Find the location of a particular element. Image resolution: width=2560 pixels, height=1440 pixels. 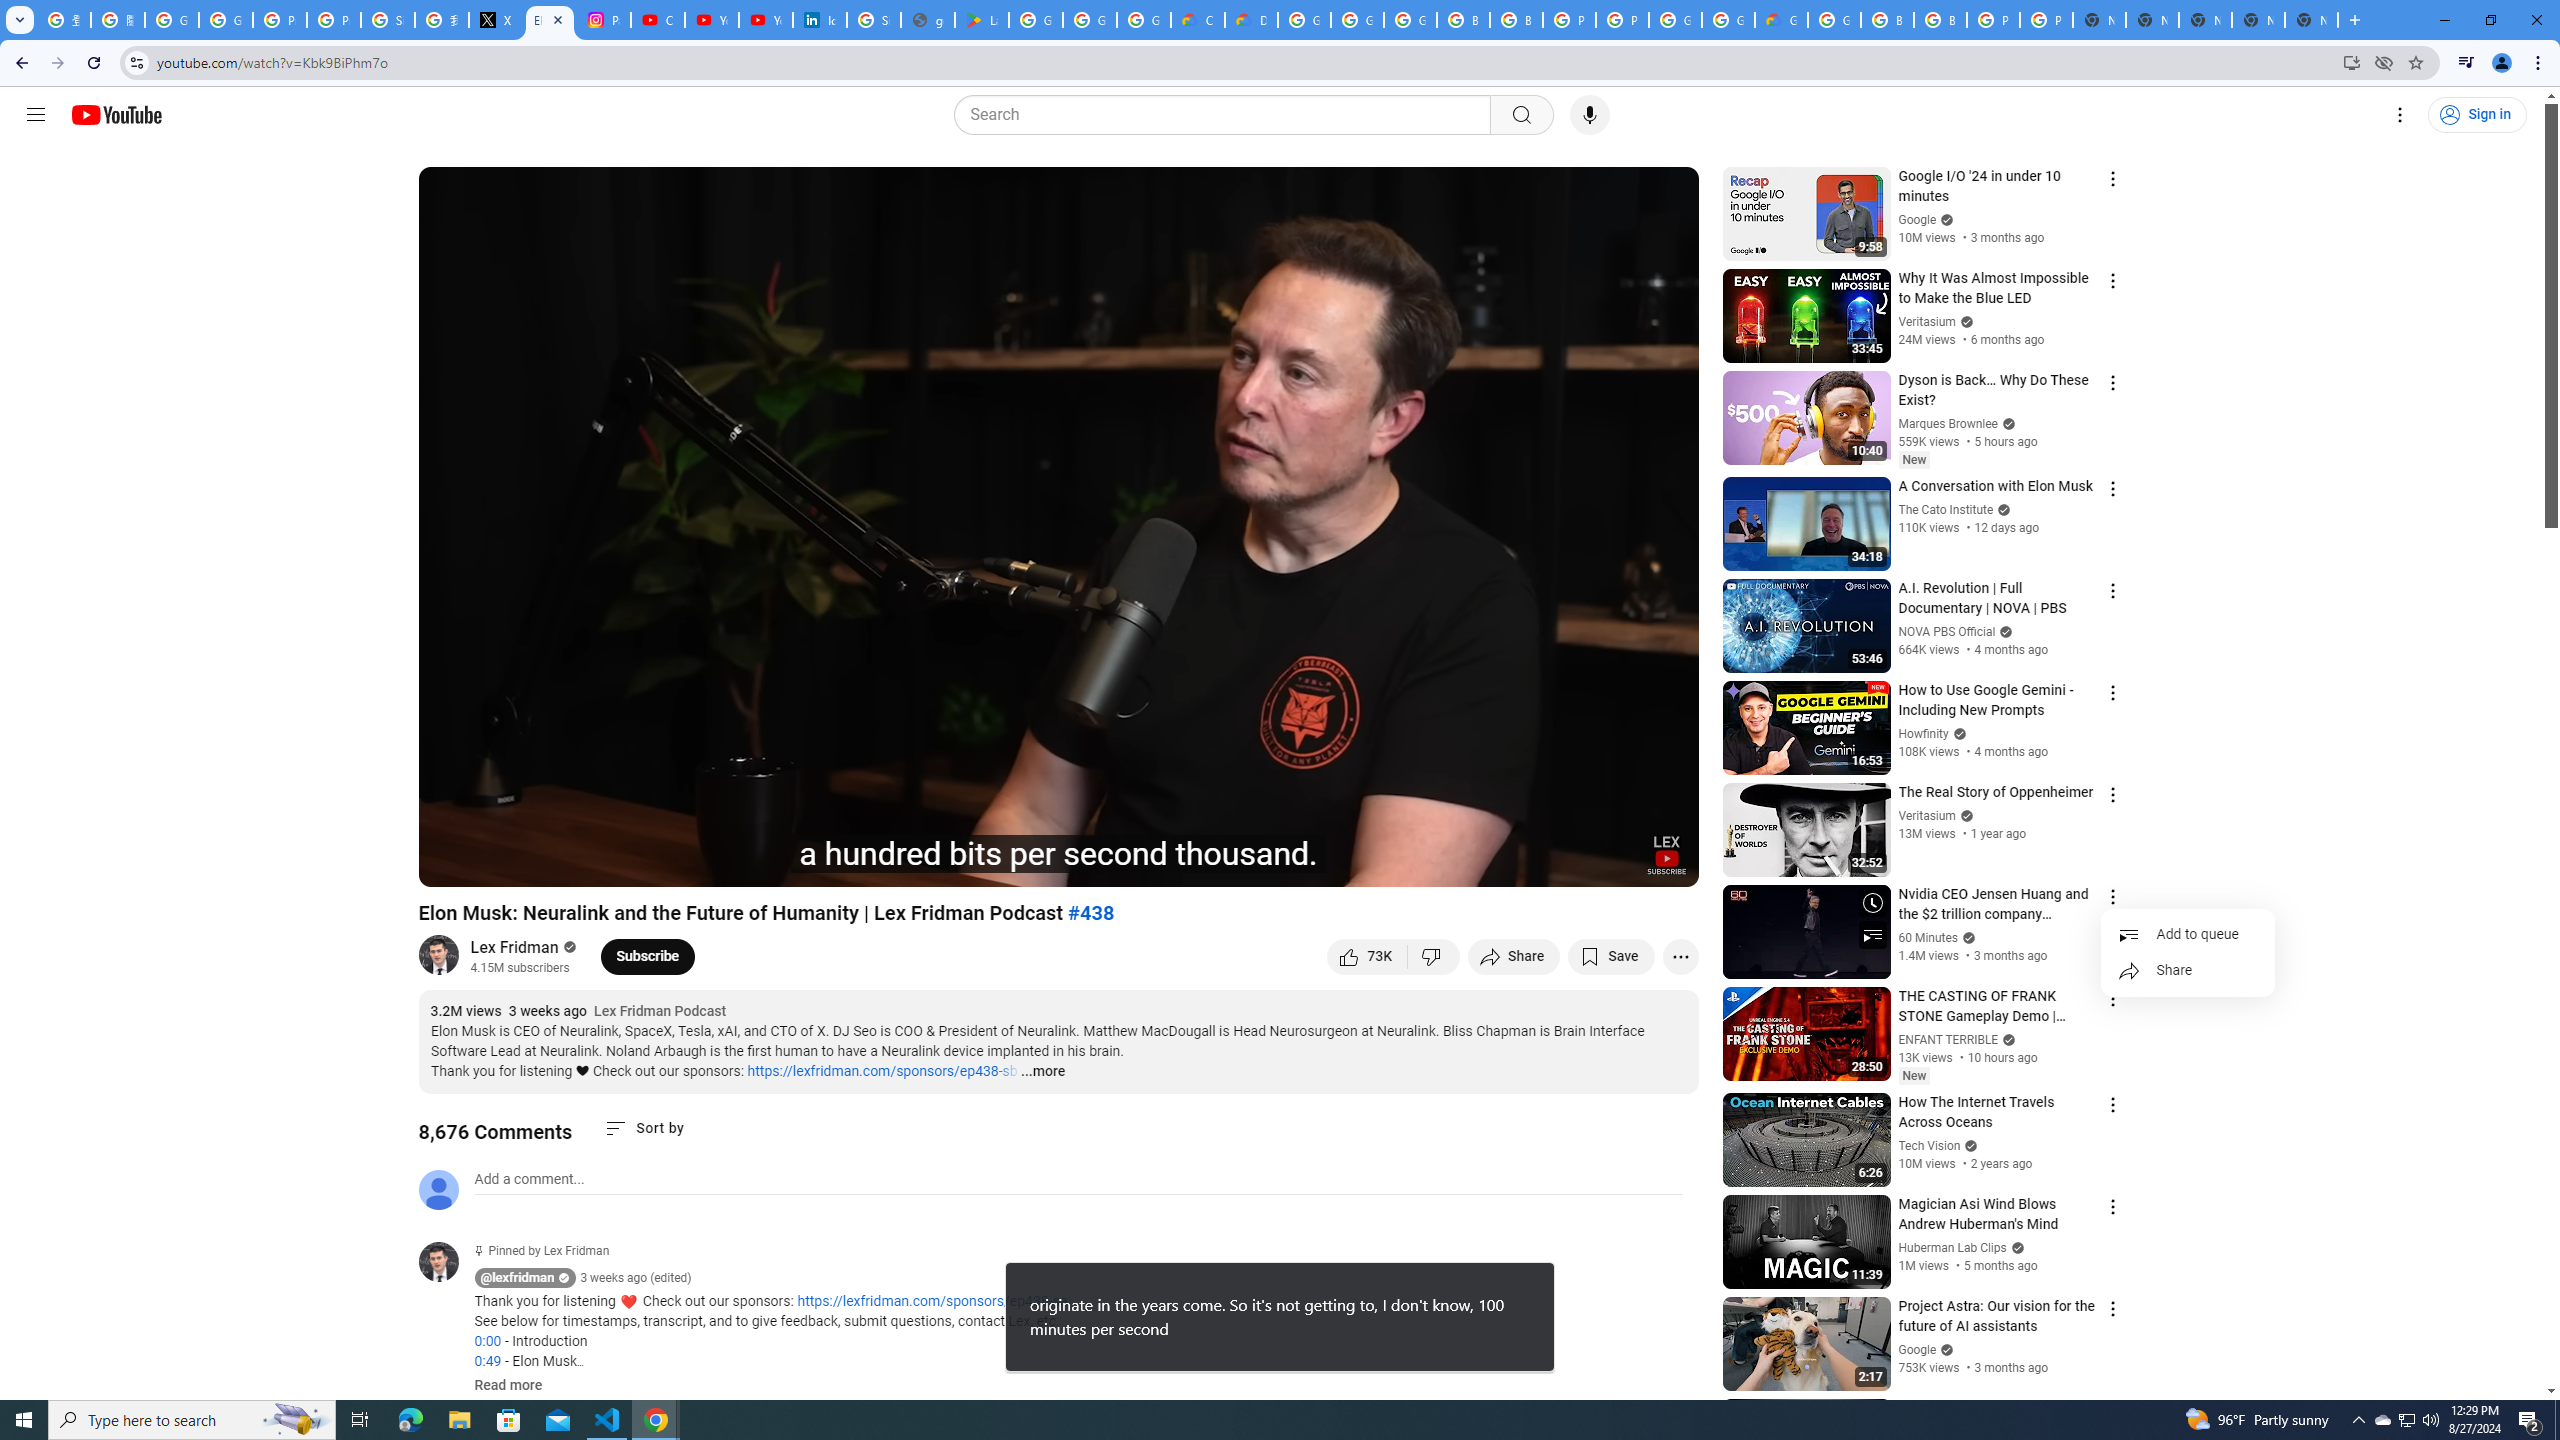

Browse Chrome as a guest - Computer - Google Chrome Help is located at coordinates (1464, 20).